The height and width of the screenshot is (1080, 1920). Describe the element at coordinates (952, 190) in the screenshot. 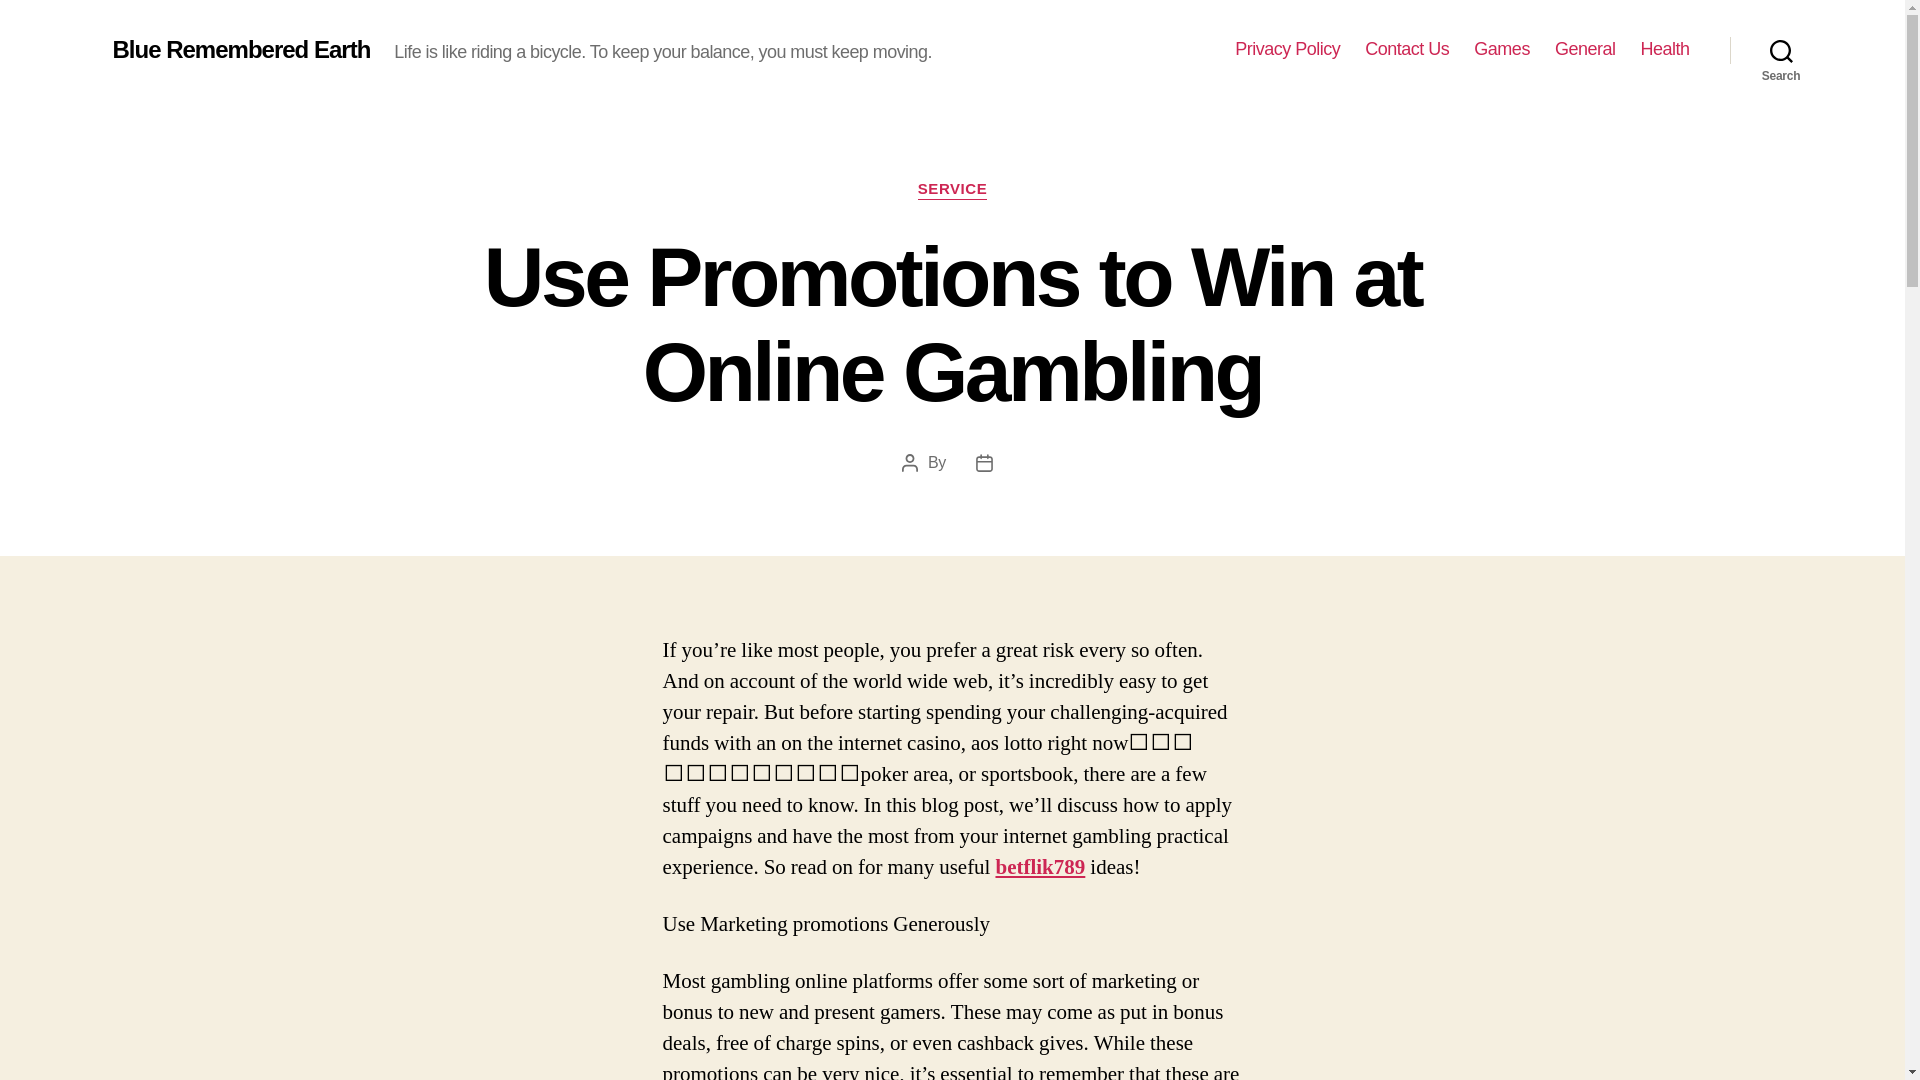

I see `SERVICE` at that location.